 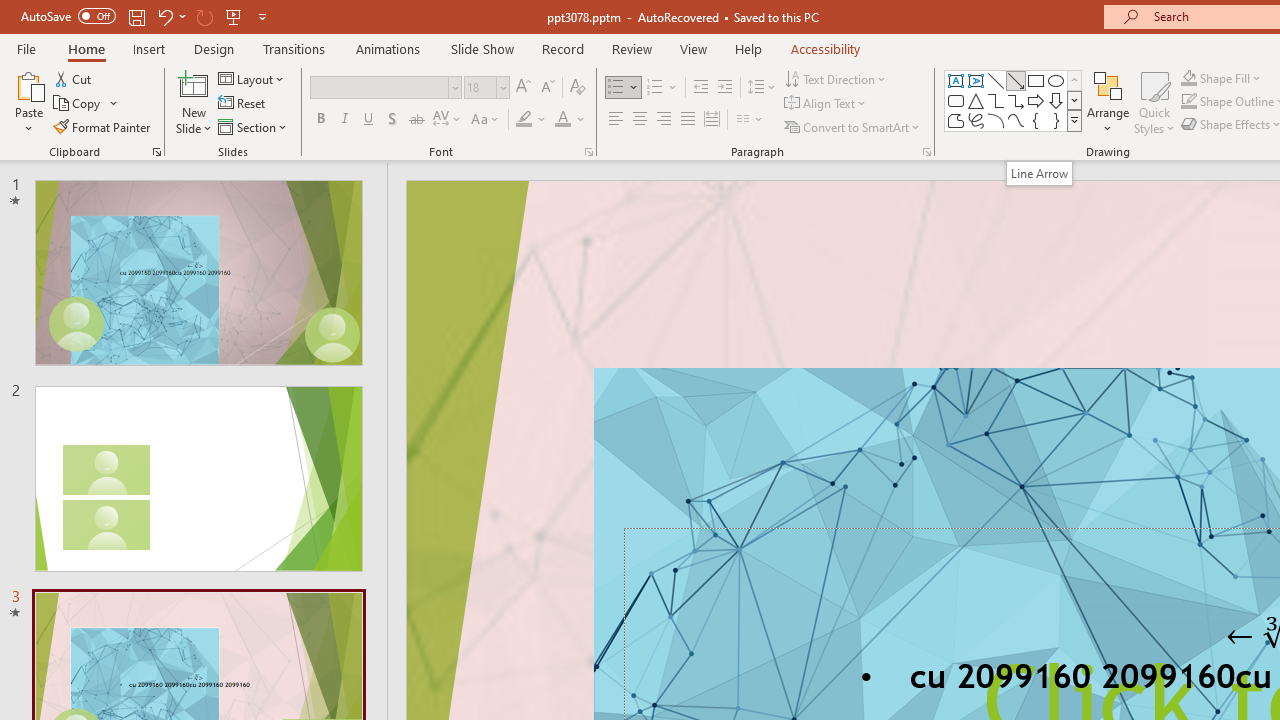 I want to click on Justify, so click(x=688, y=120).